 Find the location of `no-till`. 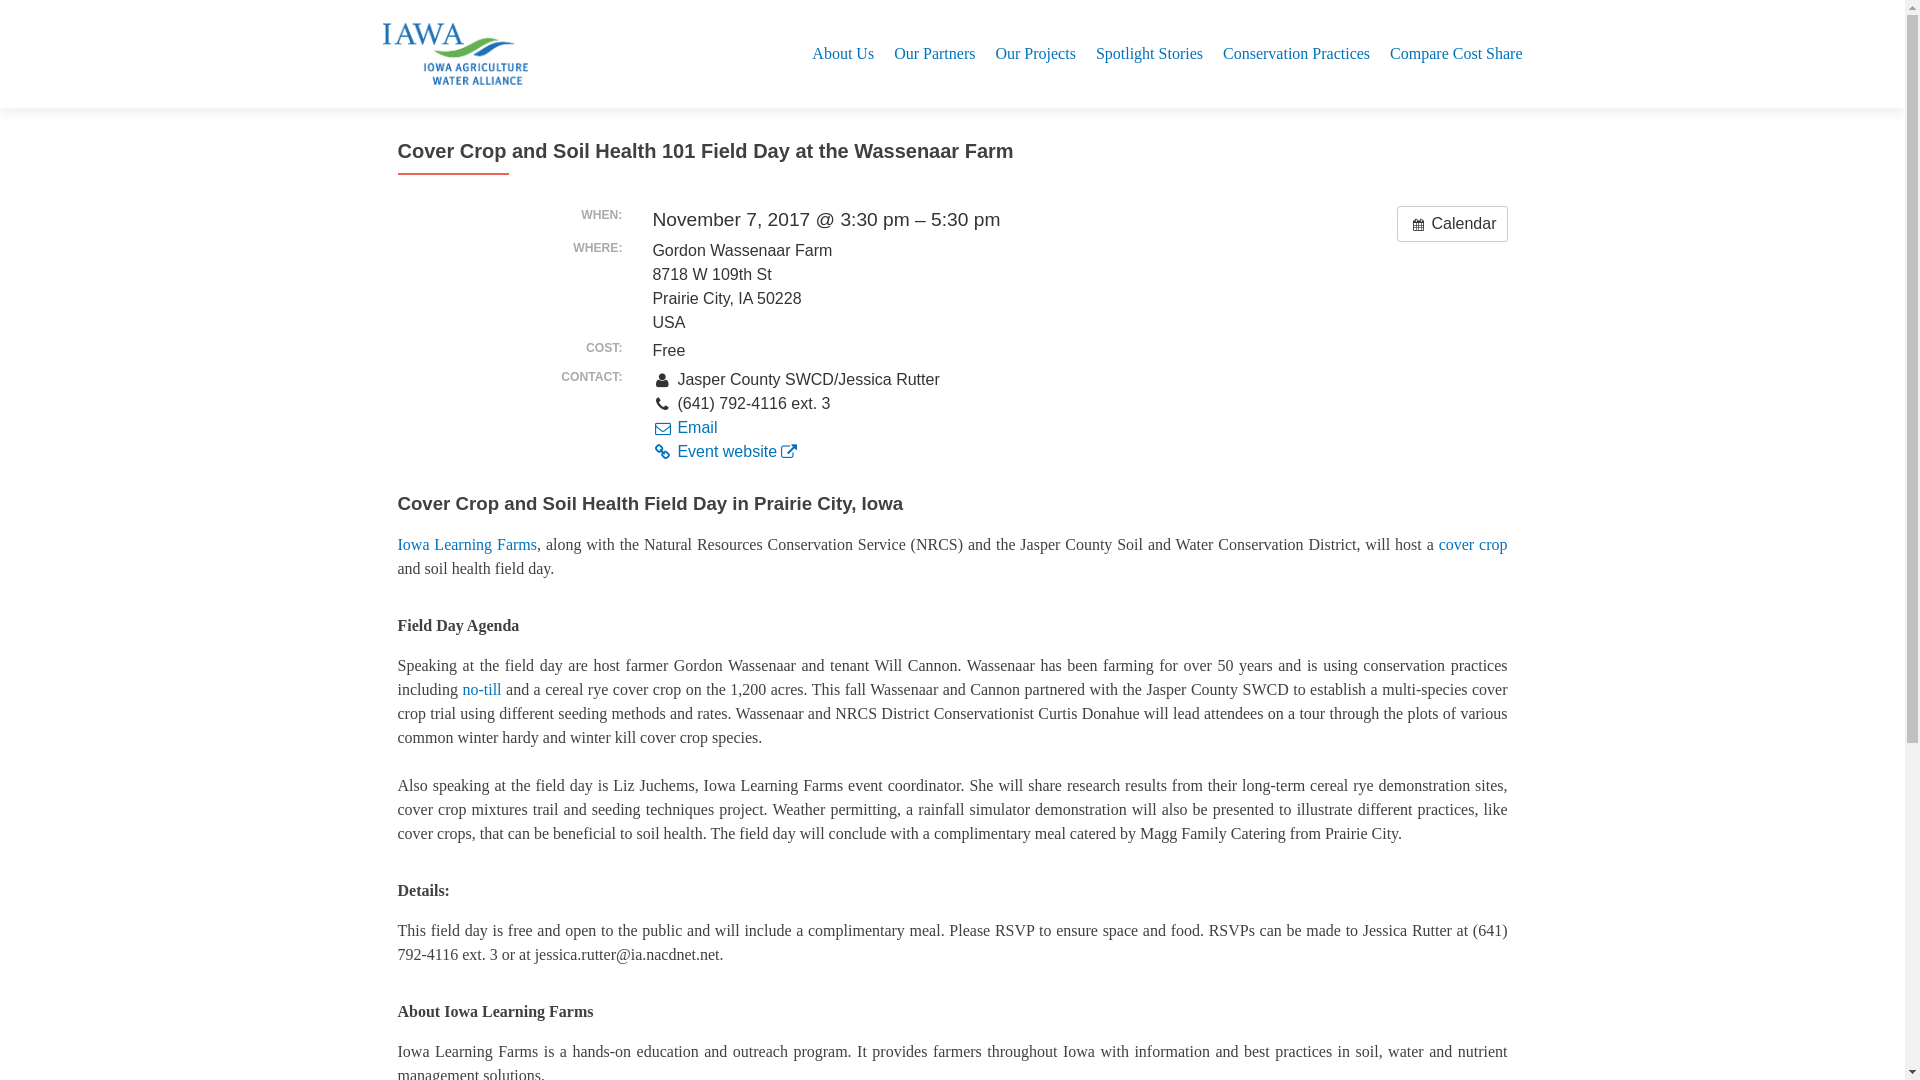

no-till is located at coordinates (482, 689).